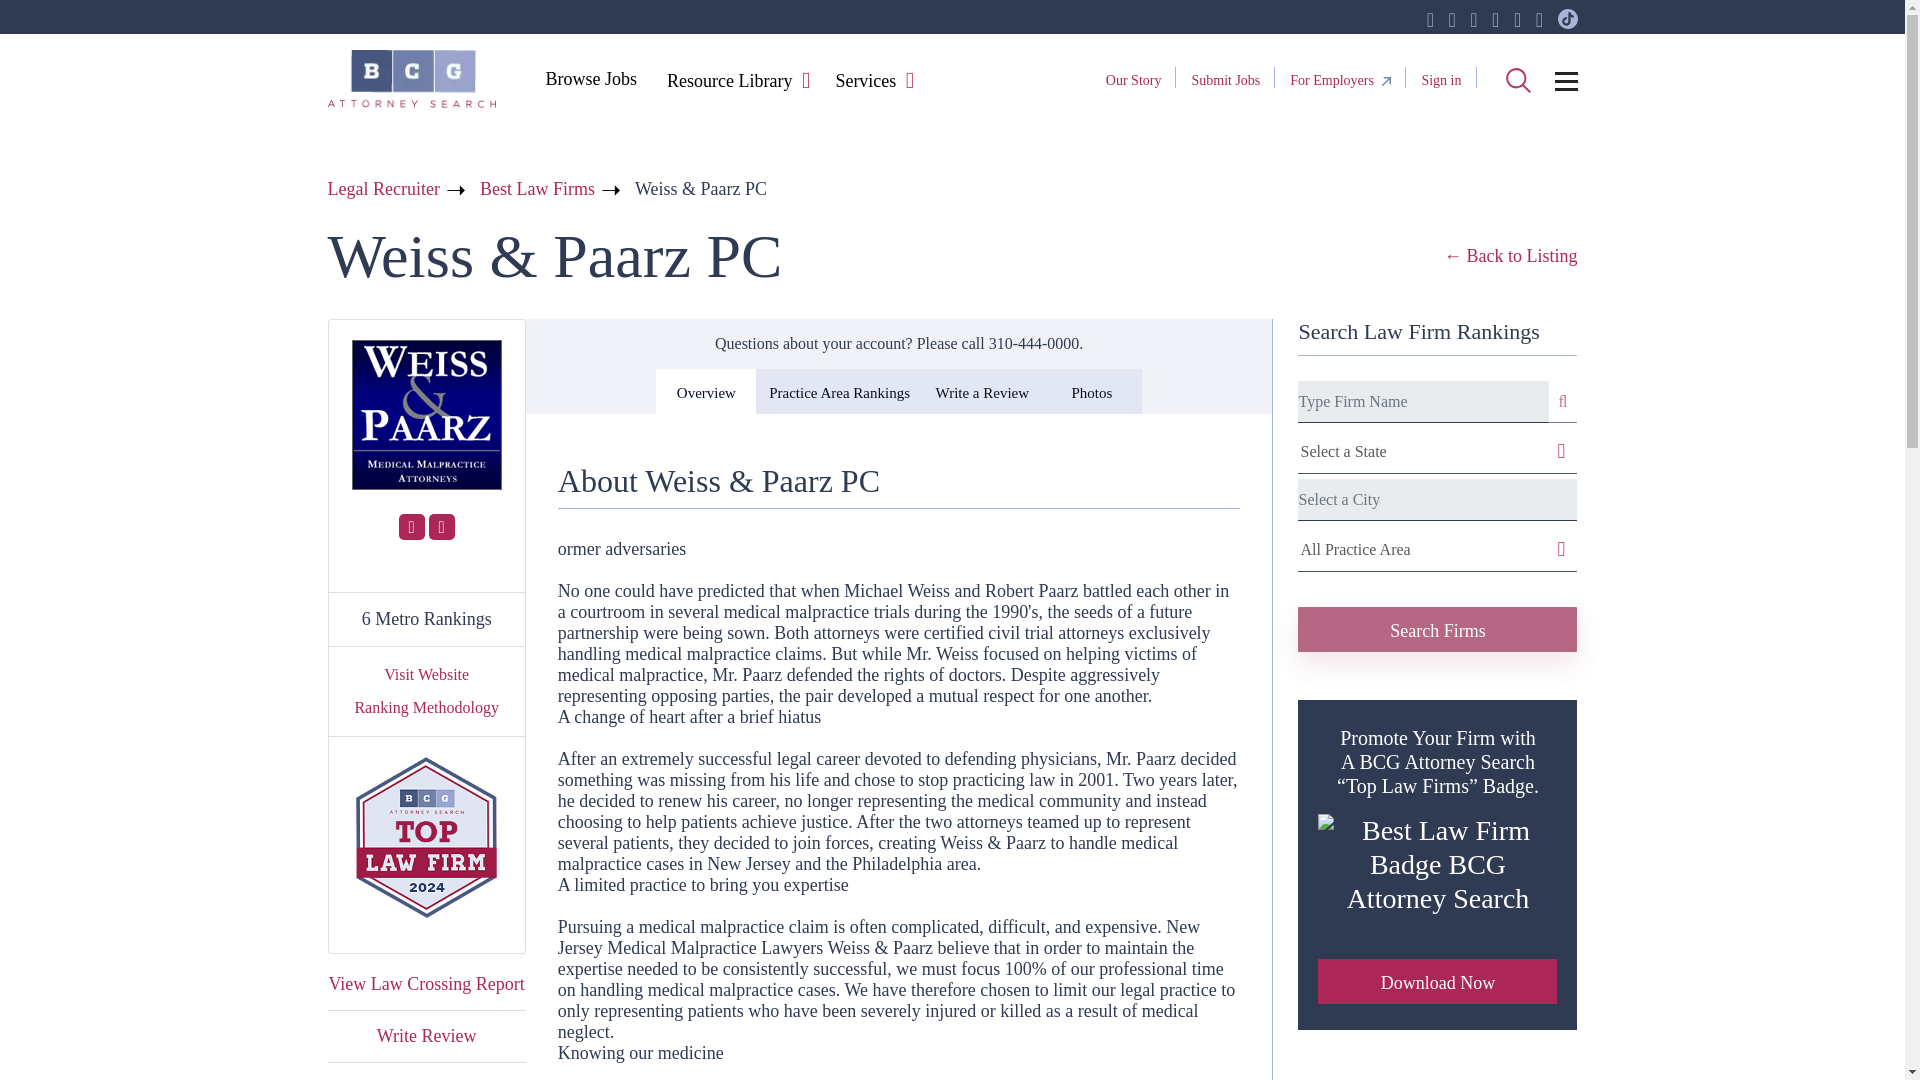 The width and height of the screenshot is (1920, 1080). Describe the element at coordinates (1568, 20) in the screenshot. I see `BCG Attorney Search Tiktok` at that location.